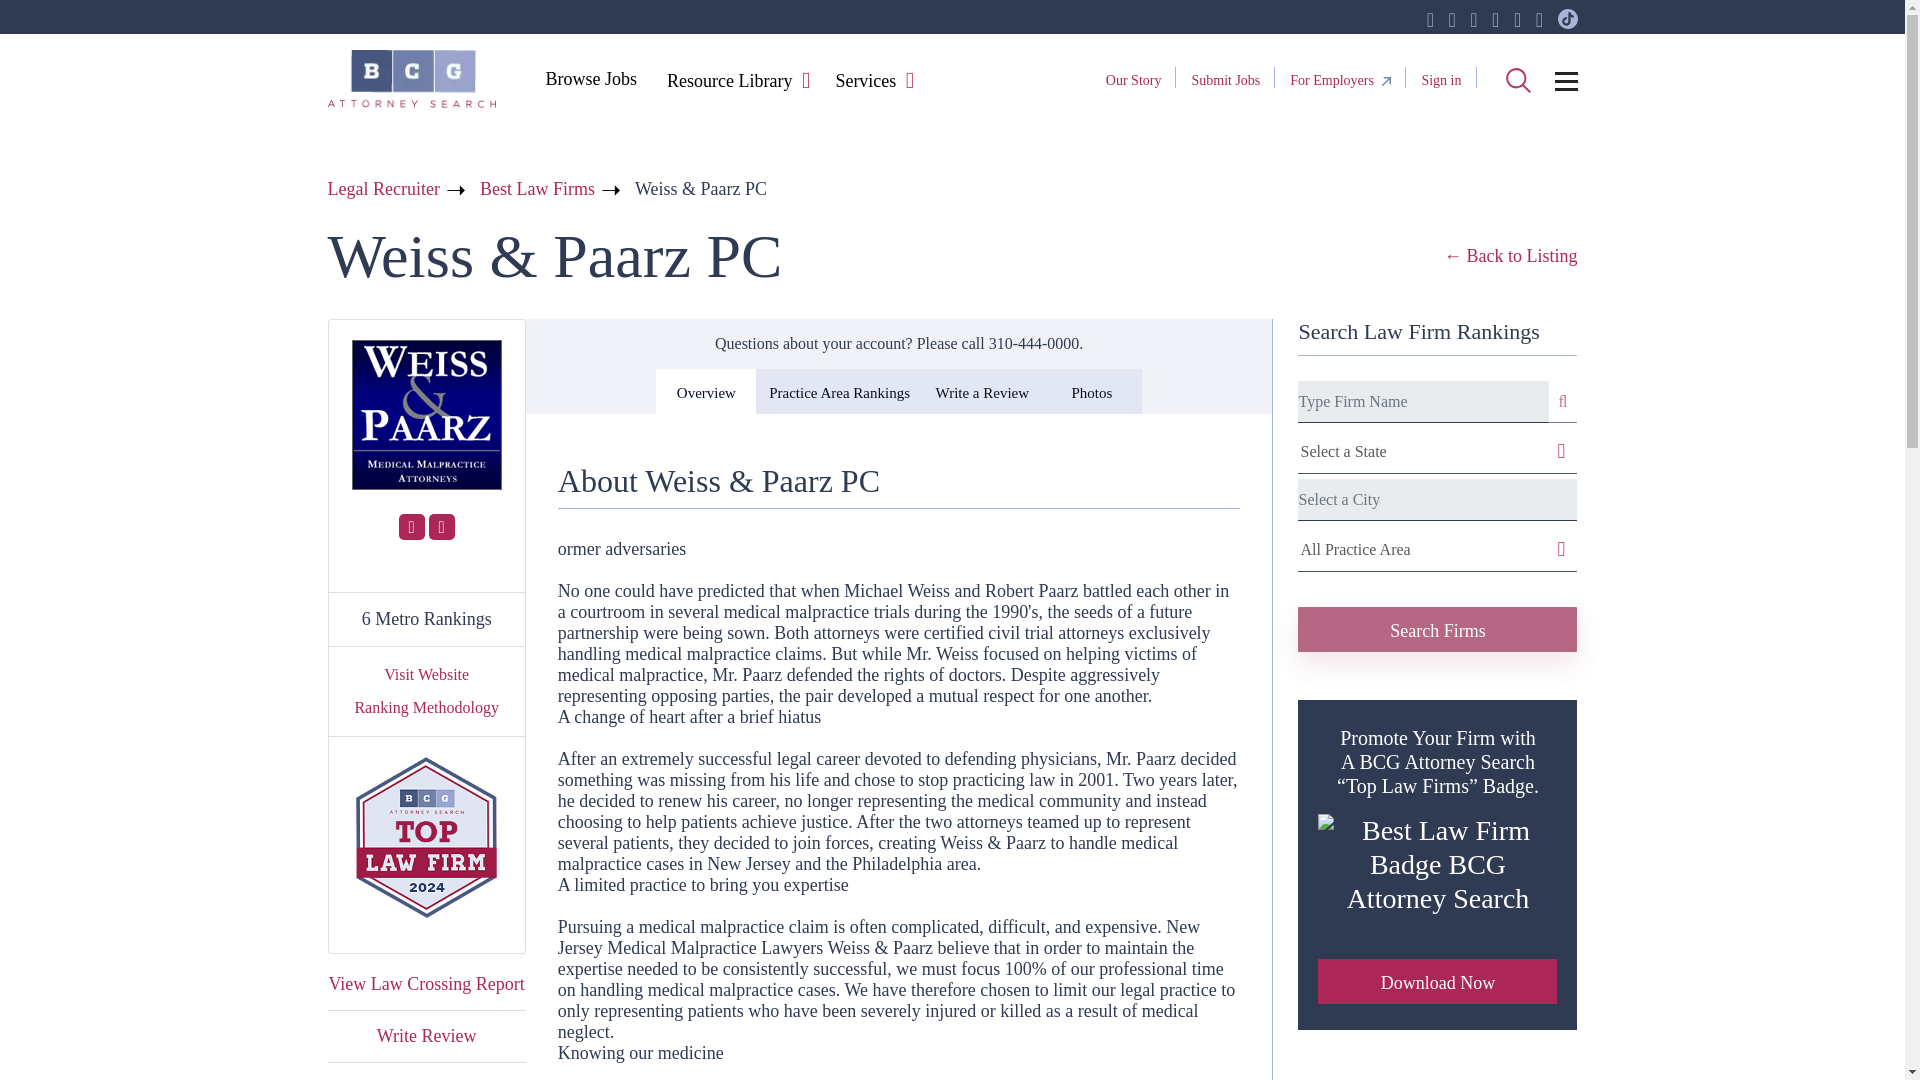 The width and height of the screenshot is (1920, 1080). Describe the element at coordinates (1568, 20) in the screenshot. I see `BCG Attorney Search Tiktok` at that location.